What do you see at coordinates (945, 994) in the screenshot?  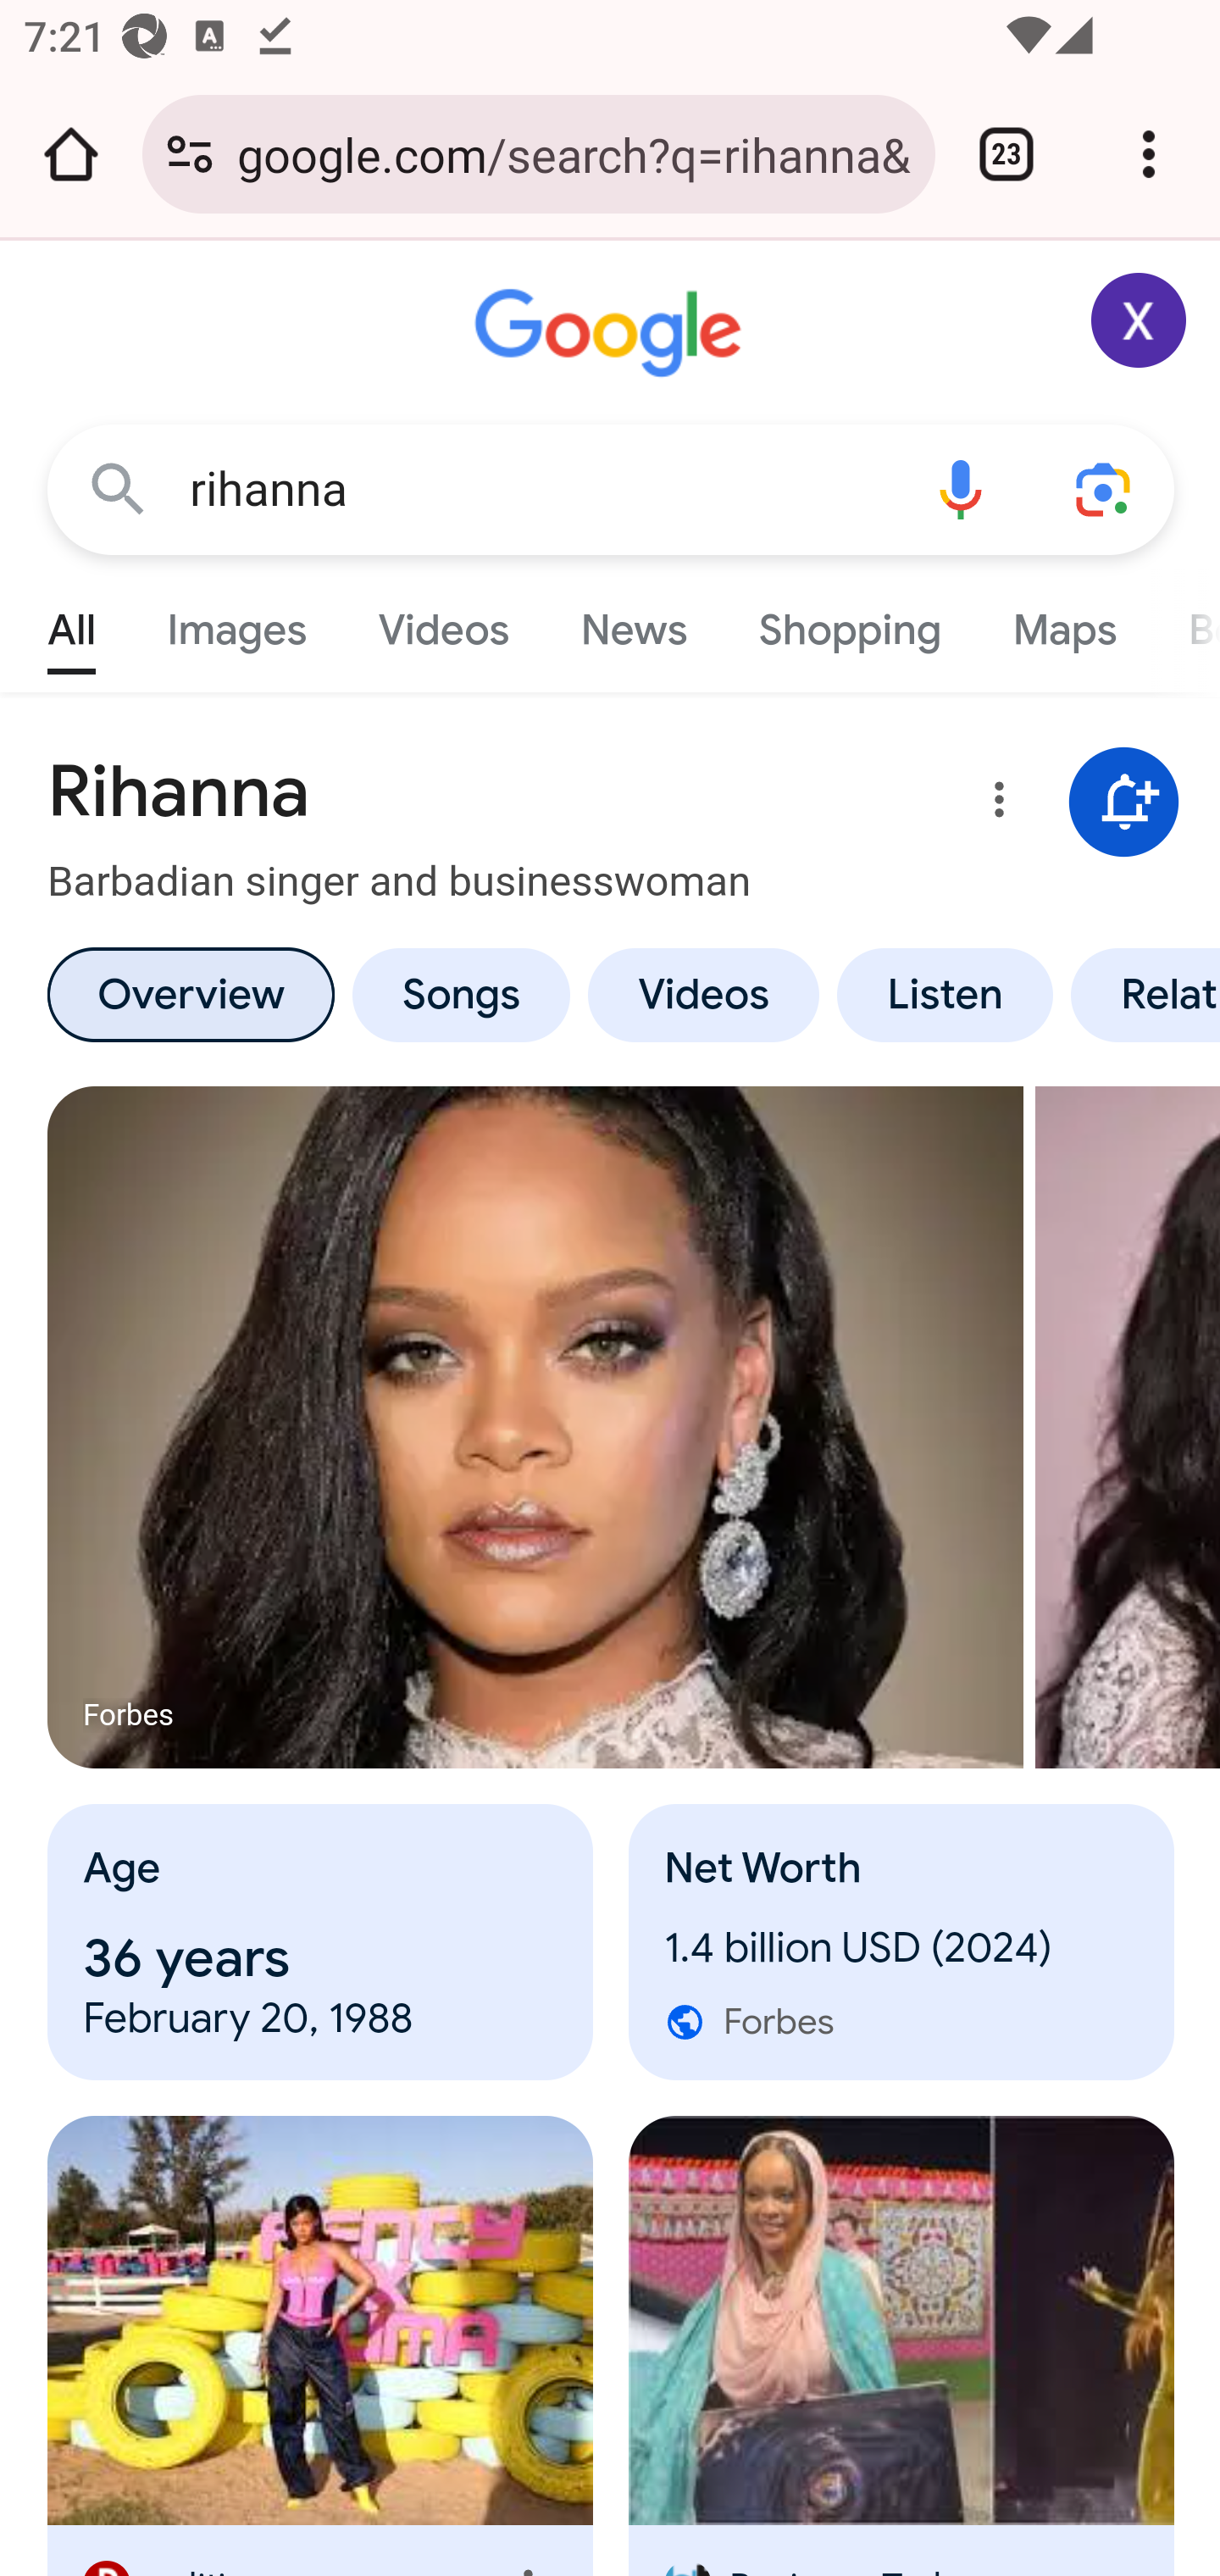 I see `Listen` at bounding box center [945, 994].